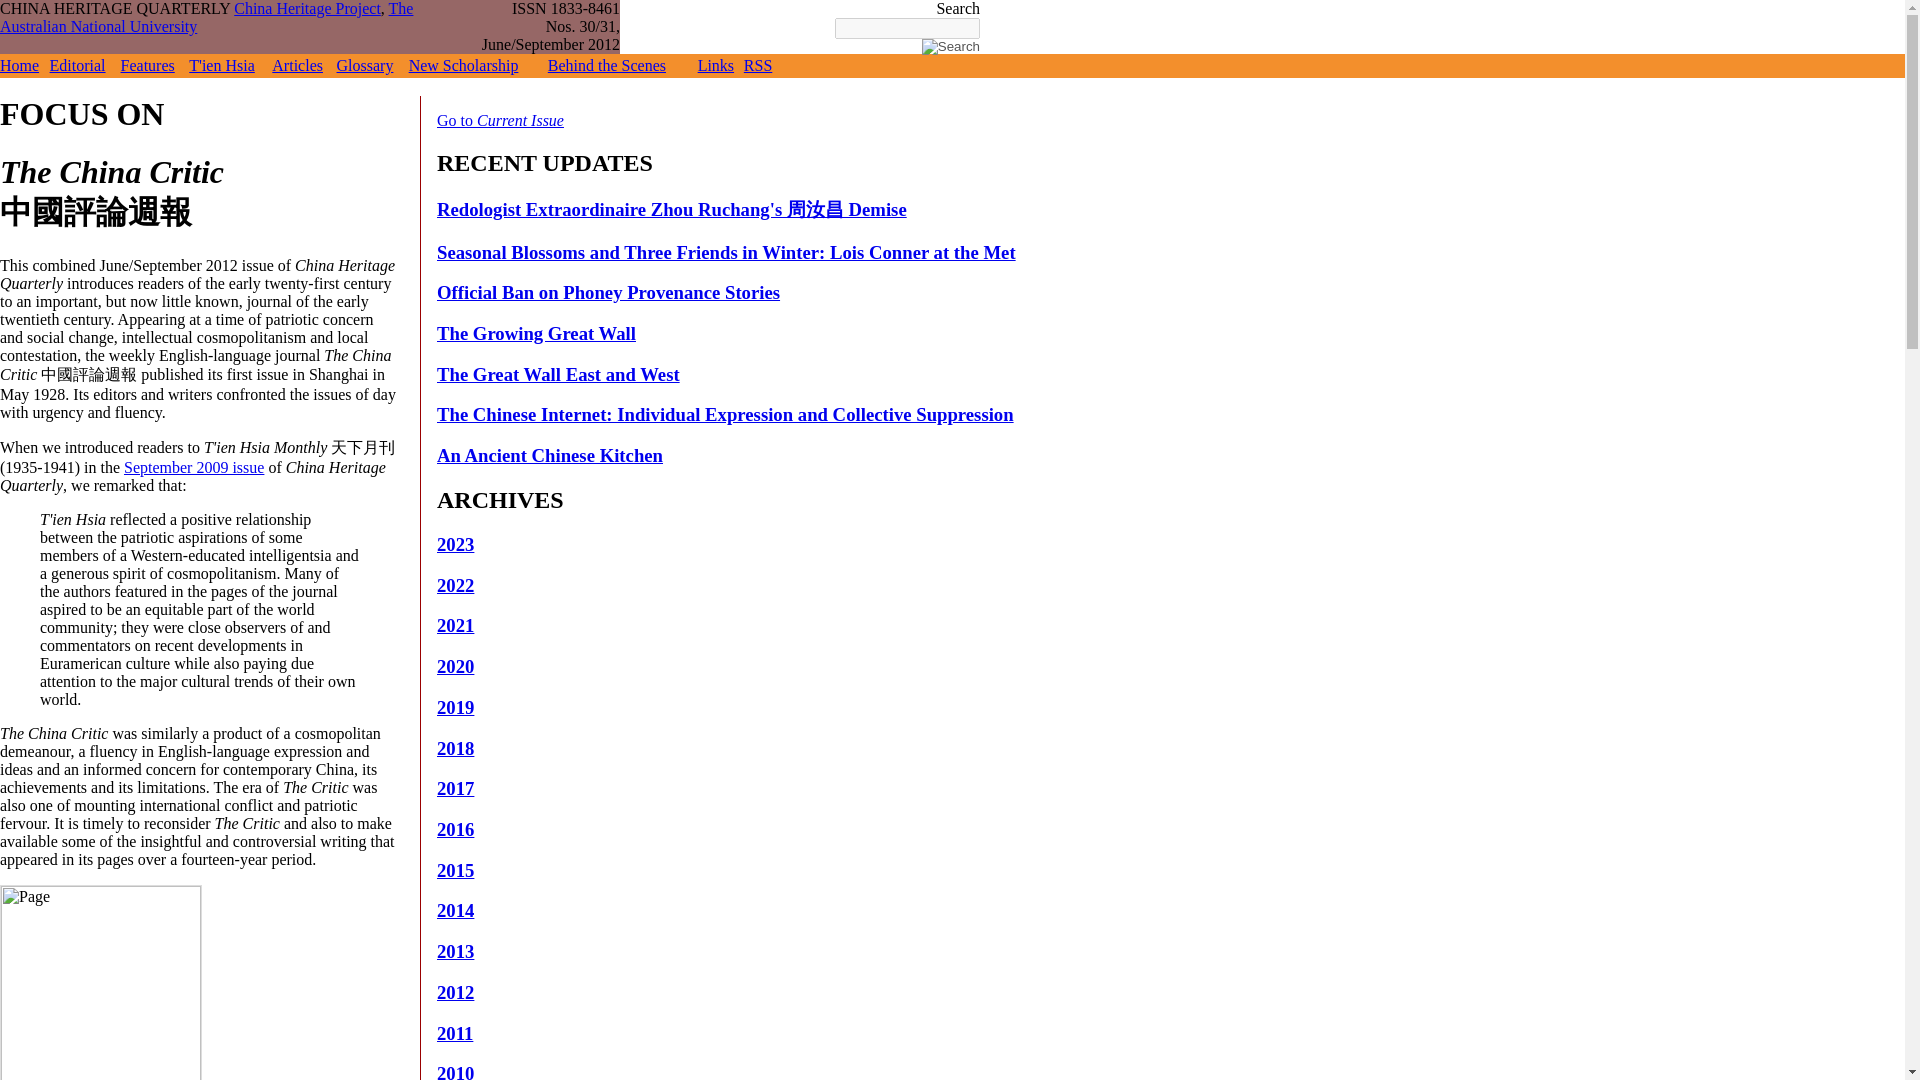 This screenshot has height=1080, width=1920. I want to click on T'ien Hsia, so click(222, 66).